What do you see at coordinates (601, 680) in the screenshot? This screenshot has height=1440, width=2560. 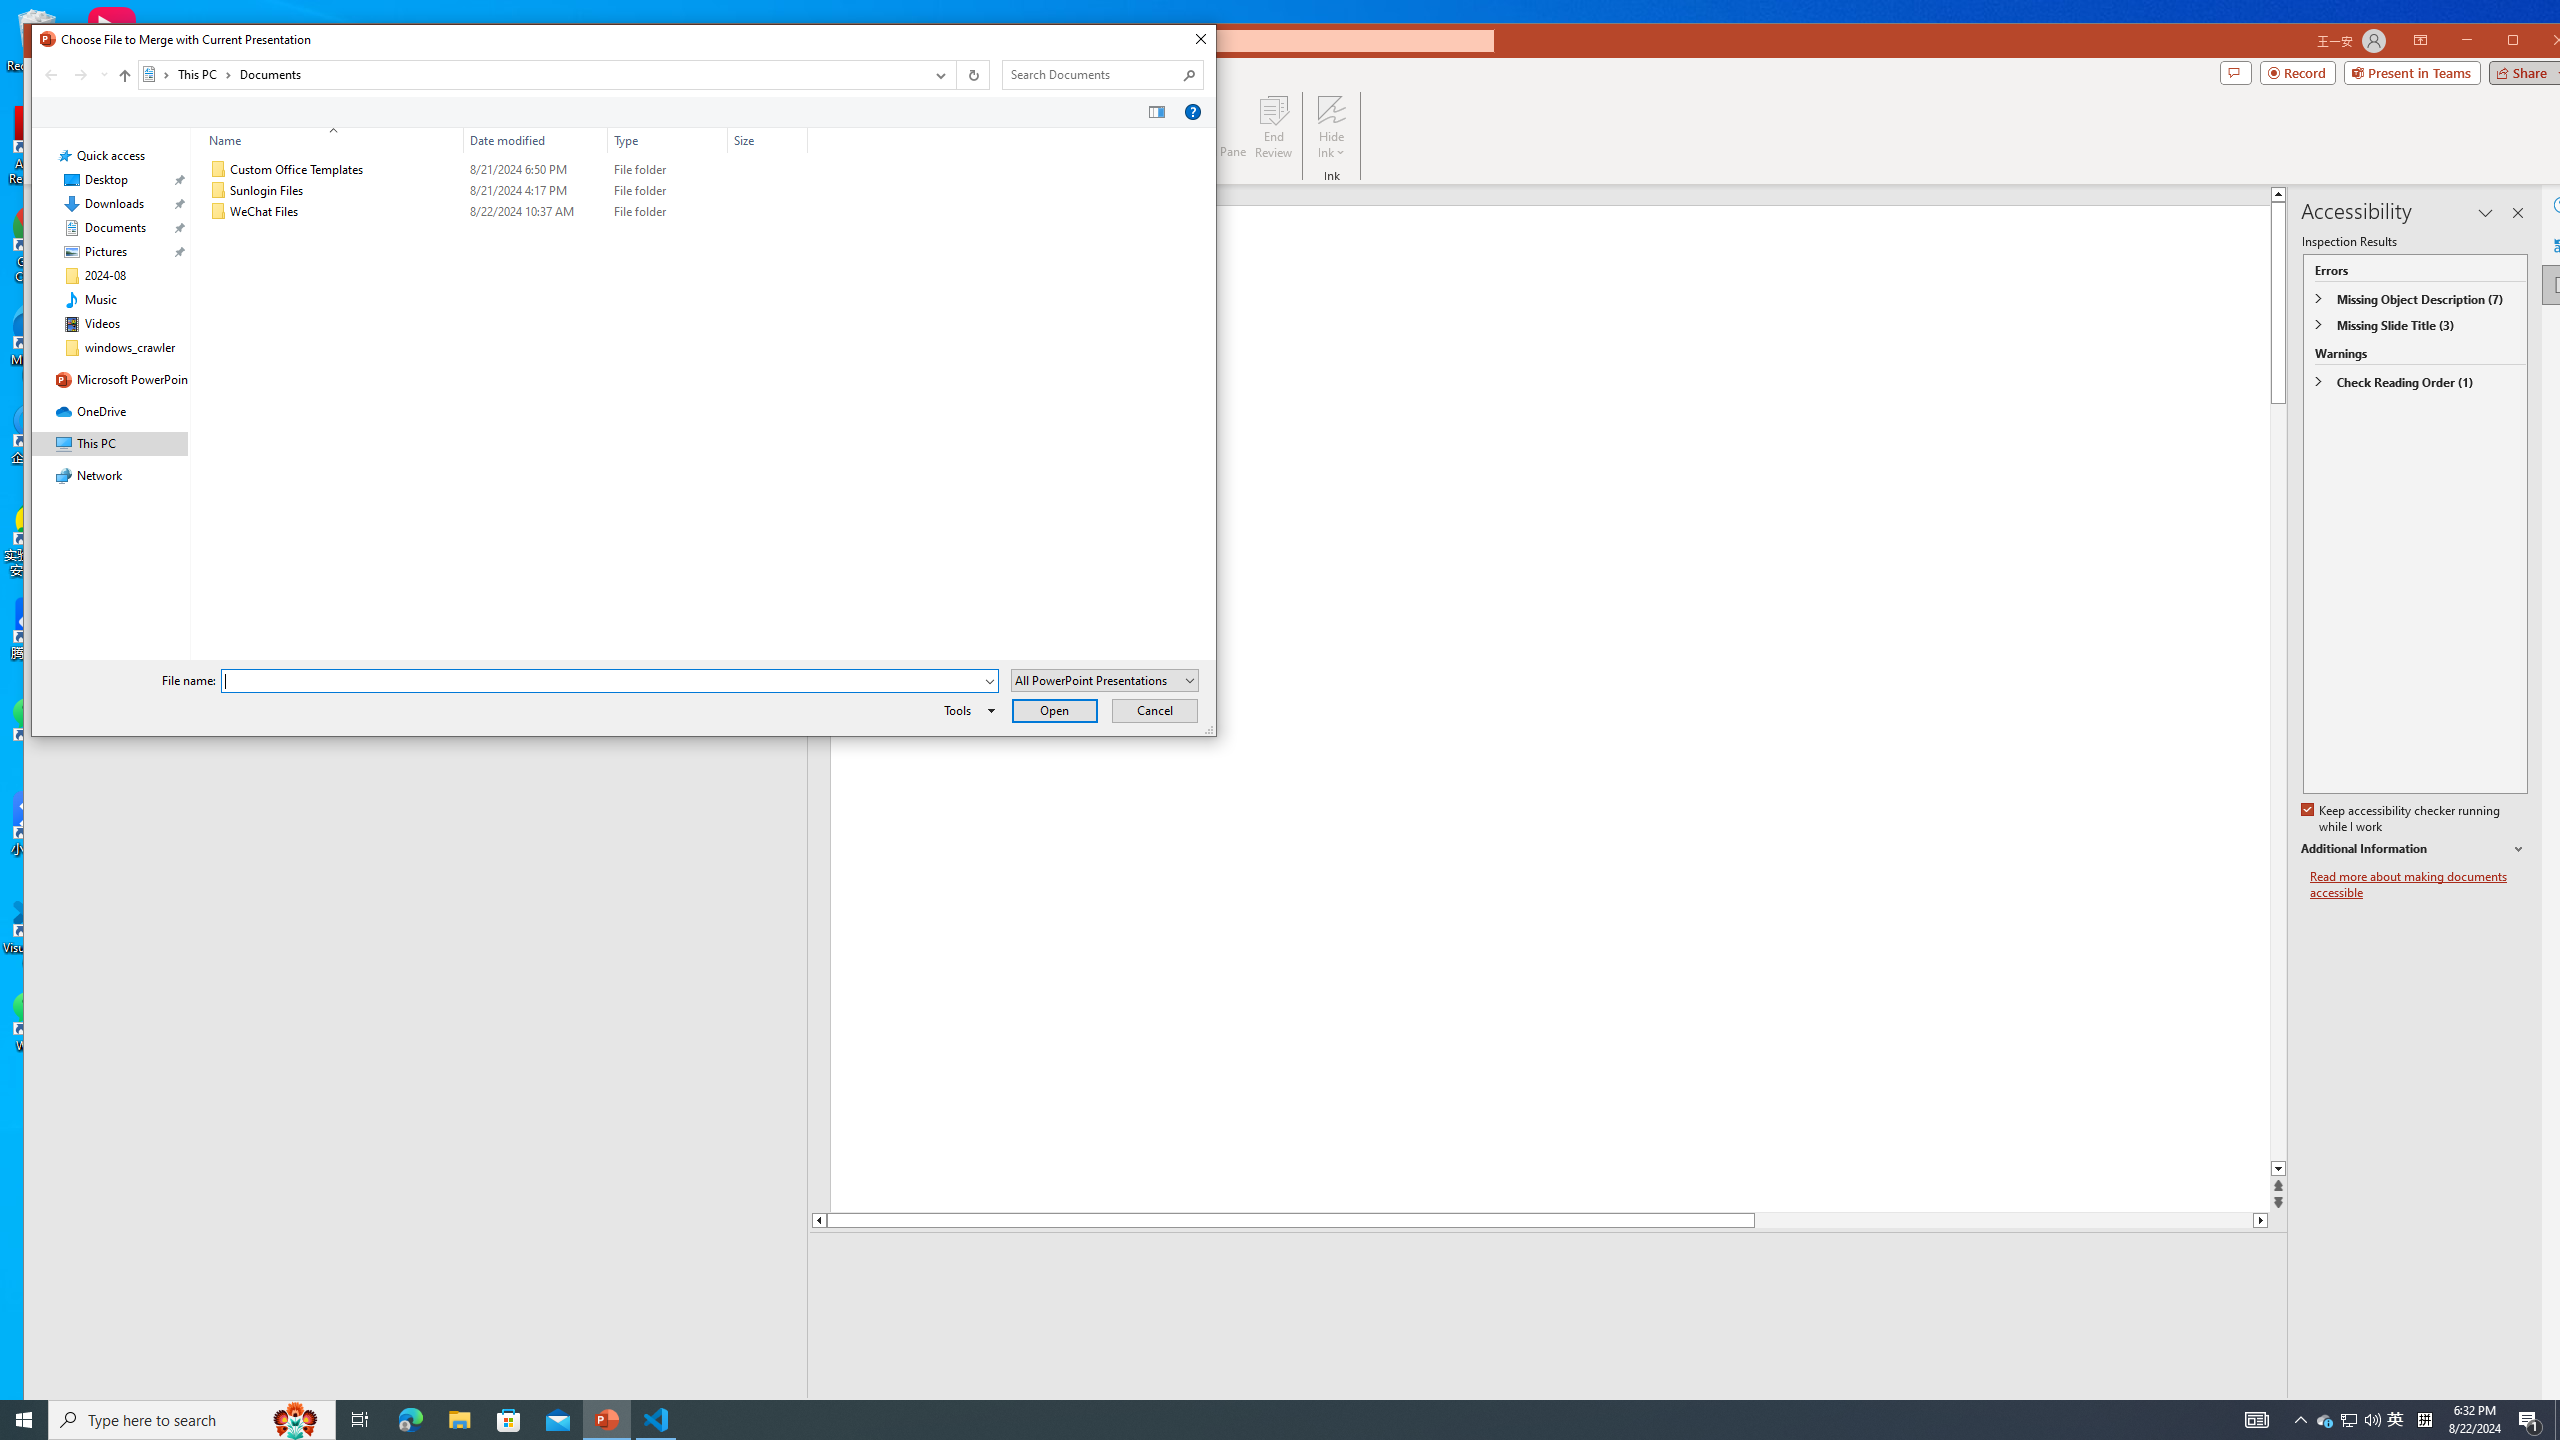 I see `File name:` at bounding box center [601, 680].